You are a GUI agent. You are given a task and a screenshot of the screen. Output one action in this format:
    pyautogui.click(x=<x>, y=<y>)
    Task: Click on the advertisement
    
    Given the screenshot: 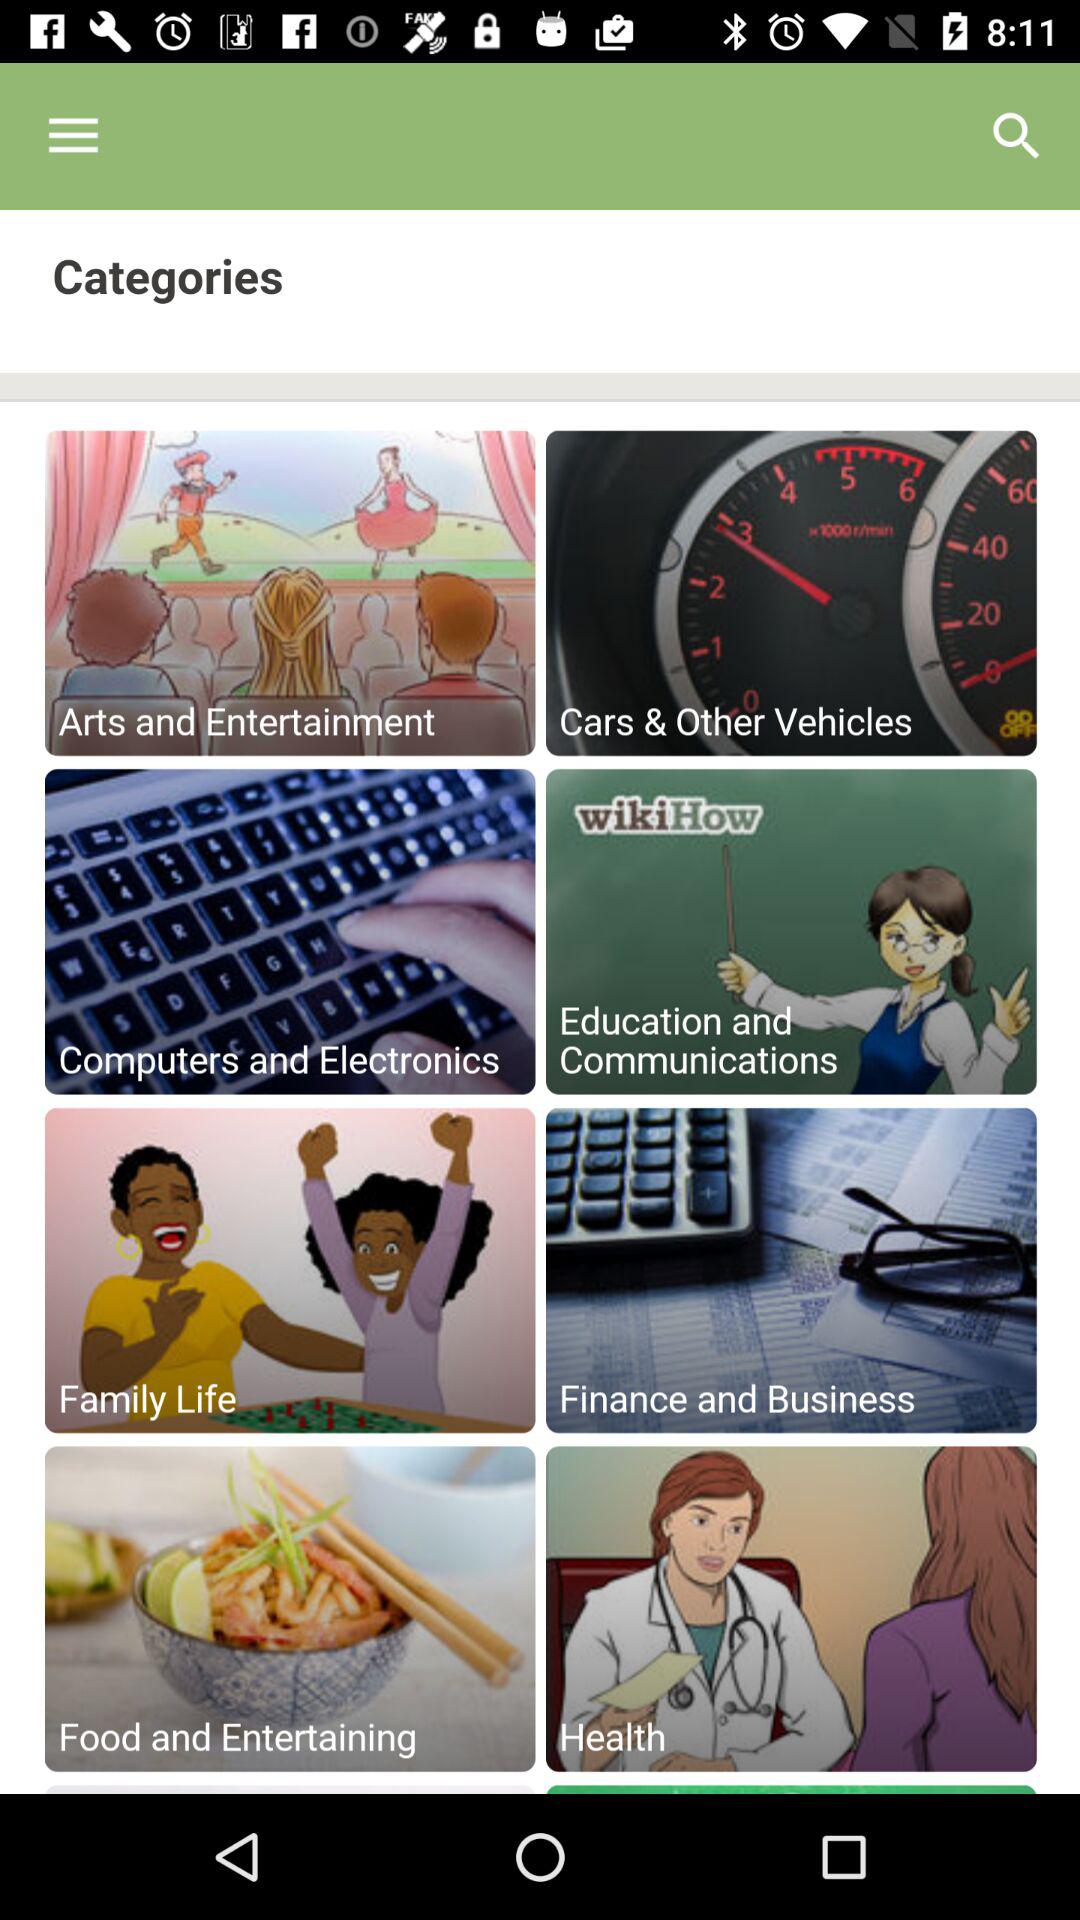 What is the action you would take?
    pyautogui.click(x=540, y=1002)
    